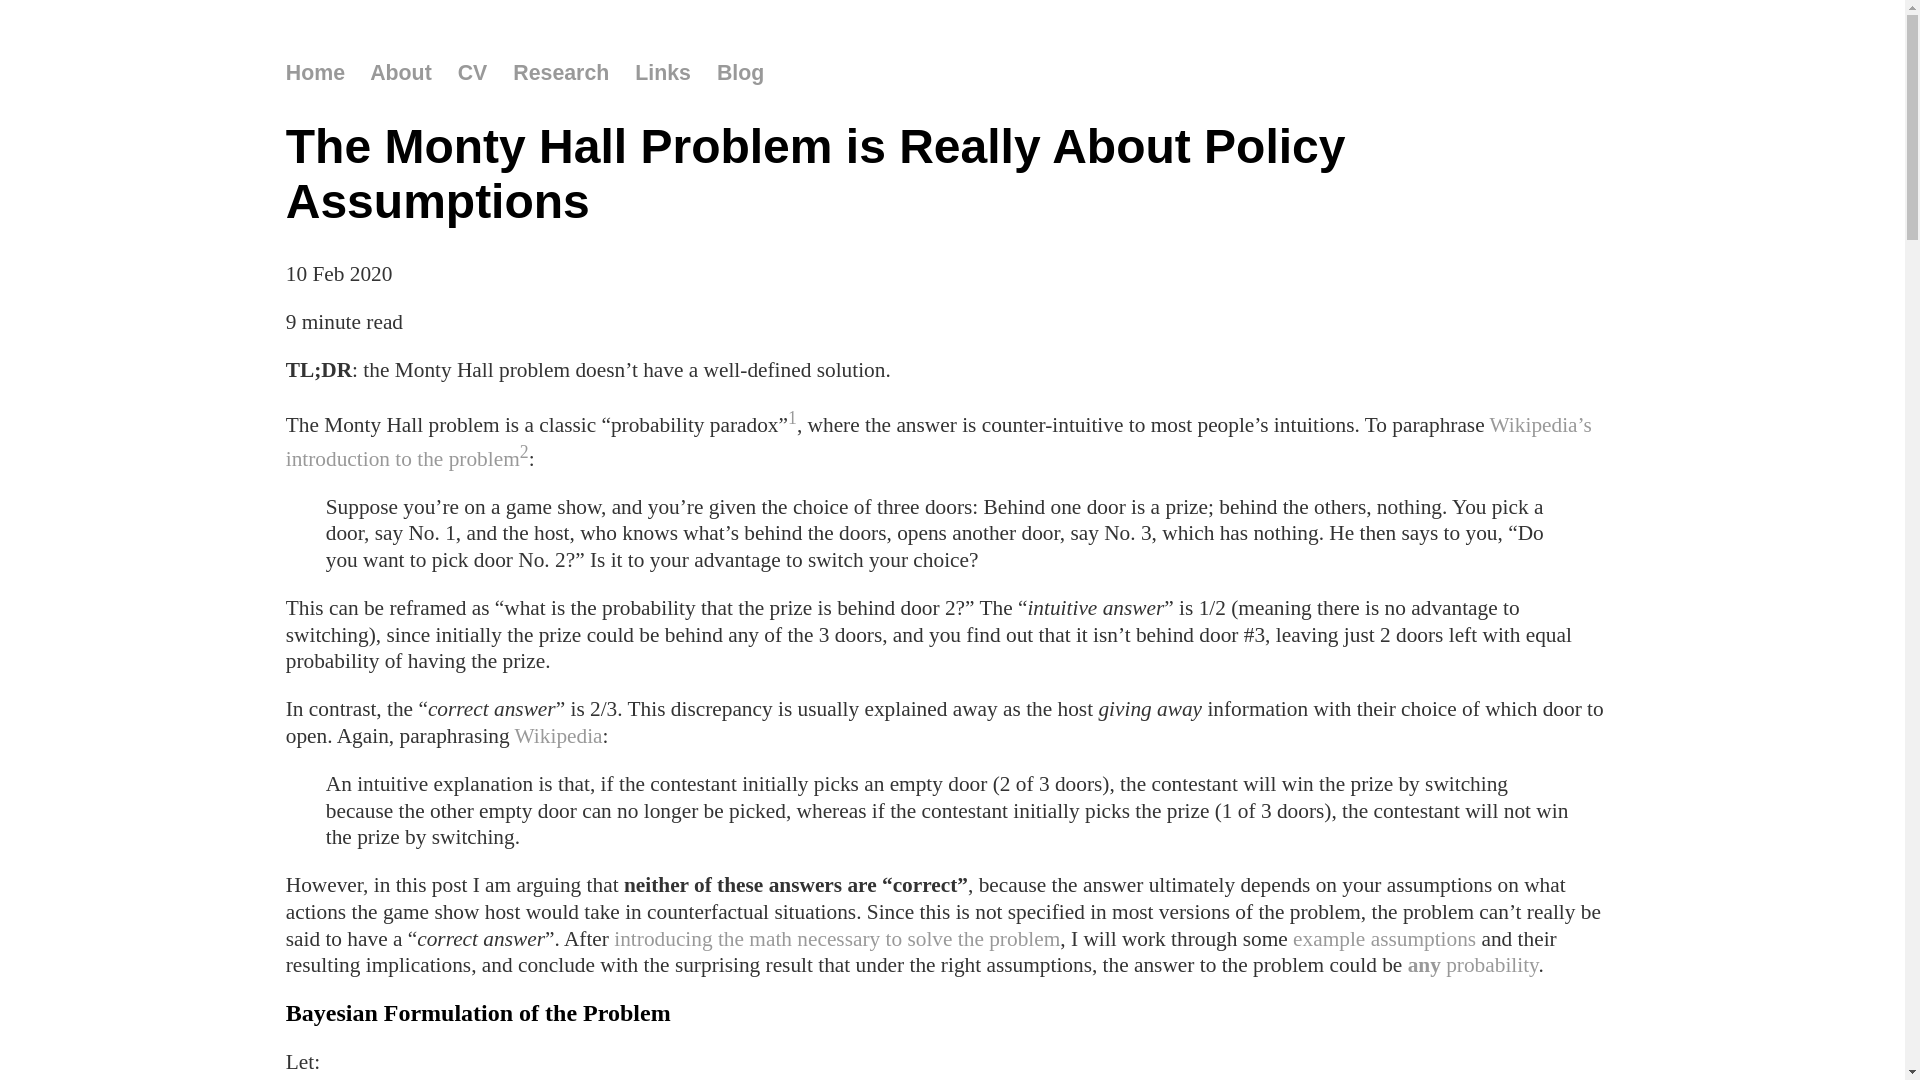  What do you see at coordinates (1474, 965) in the screenshot?
I see `any probability` at bounding box center [1474, 965].